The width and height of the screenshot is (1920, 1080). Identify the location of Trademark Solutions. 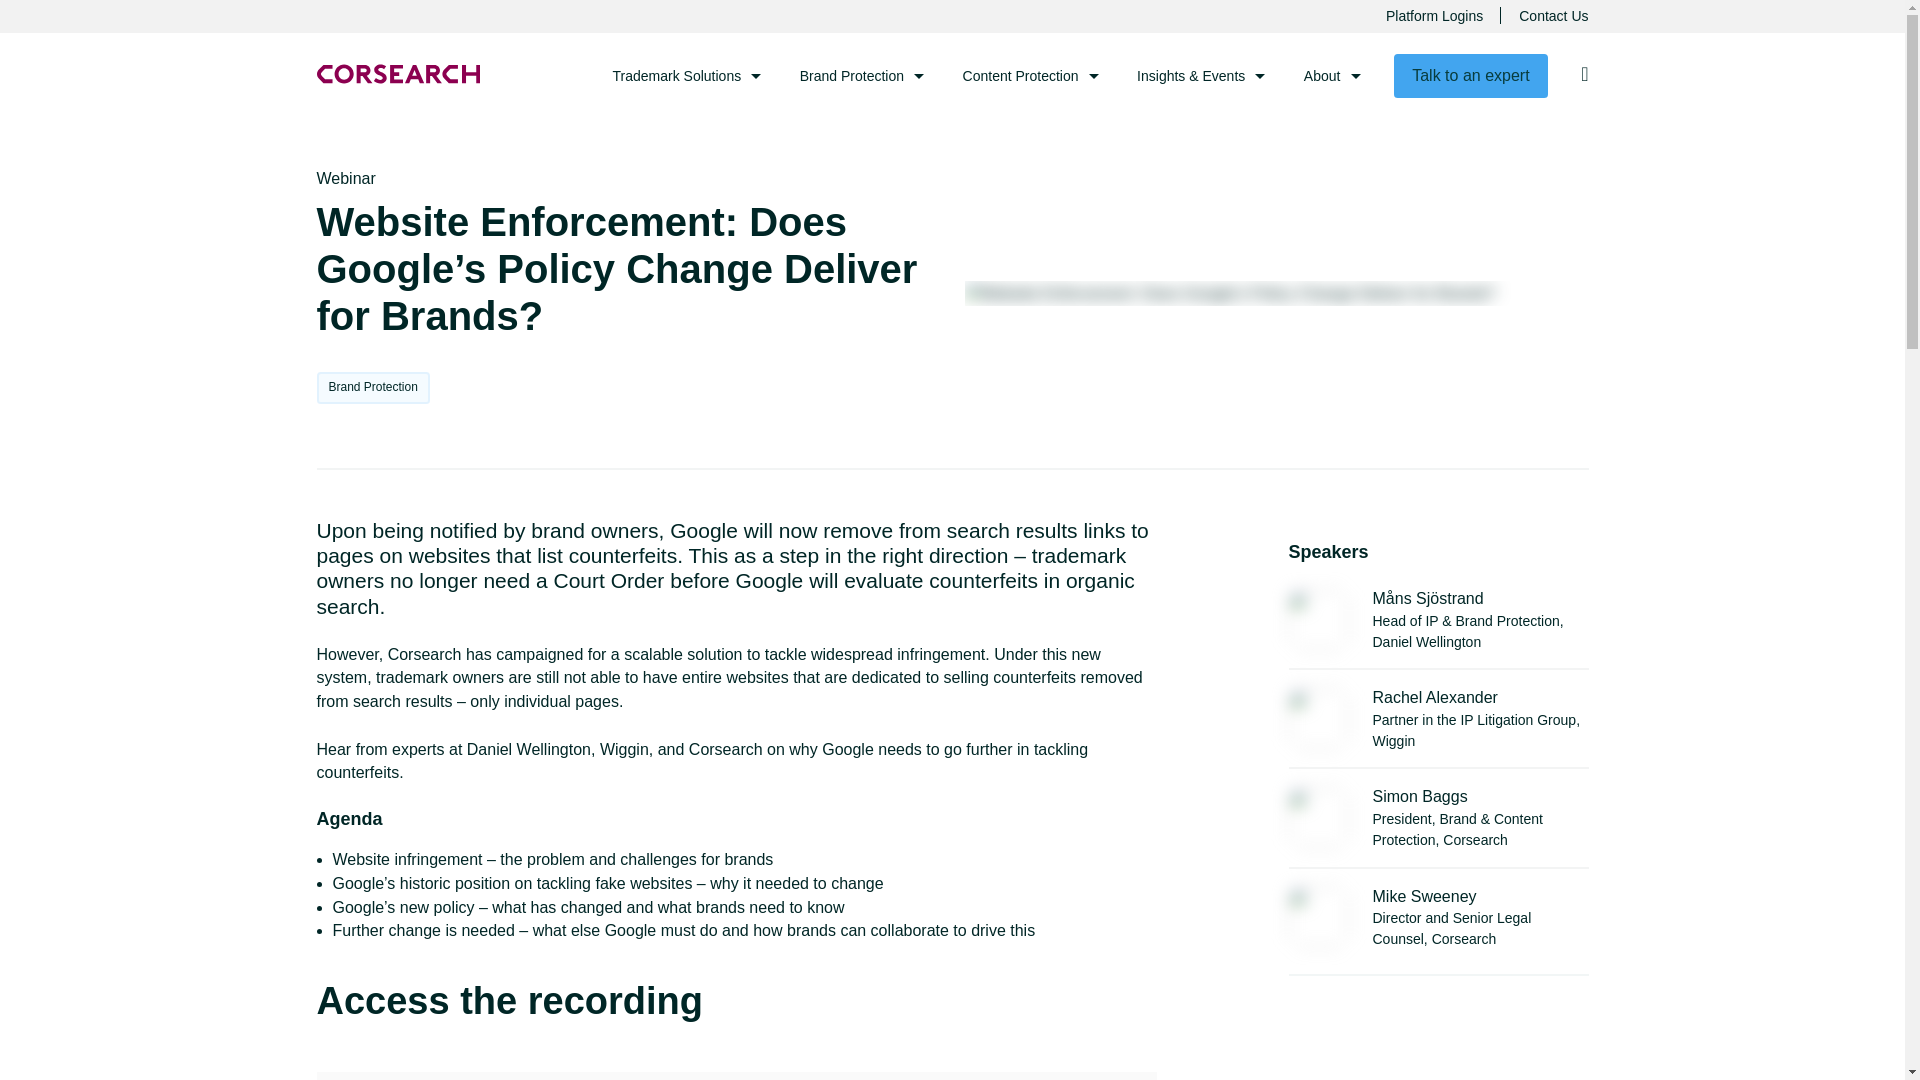
(687, 75).